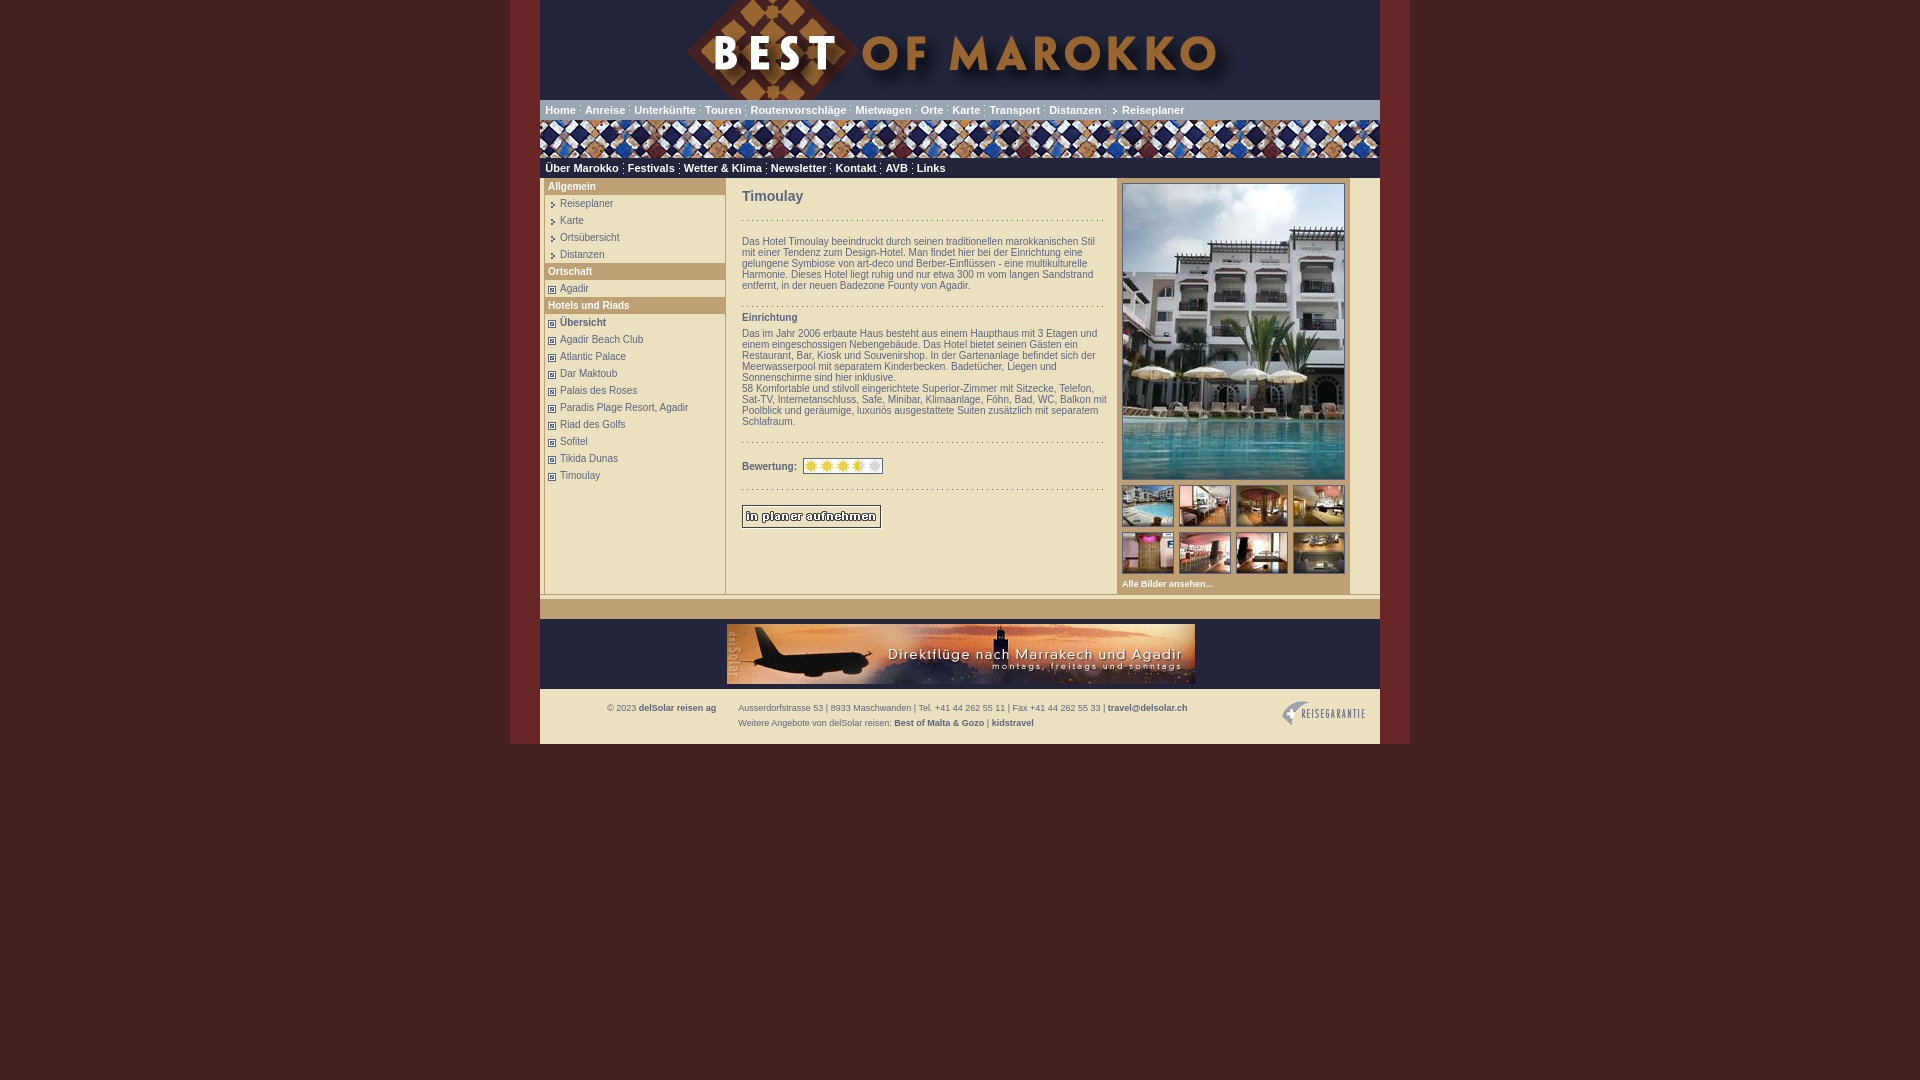 Image resolution: width=1920 pixels, height=1080 pixels. Describe the element at coordinates (896, 168) in the screenshot. I see `AVB` at that location.